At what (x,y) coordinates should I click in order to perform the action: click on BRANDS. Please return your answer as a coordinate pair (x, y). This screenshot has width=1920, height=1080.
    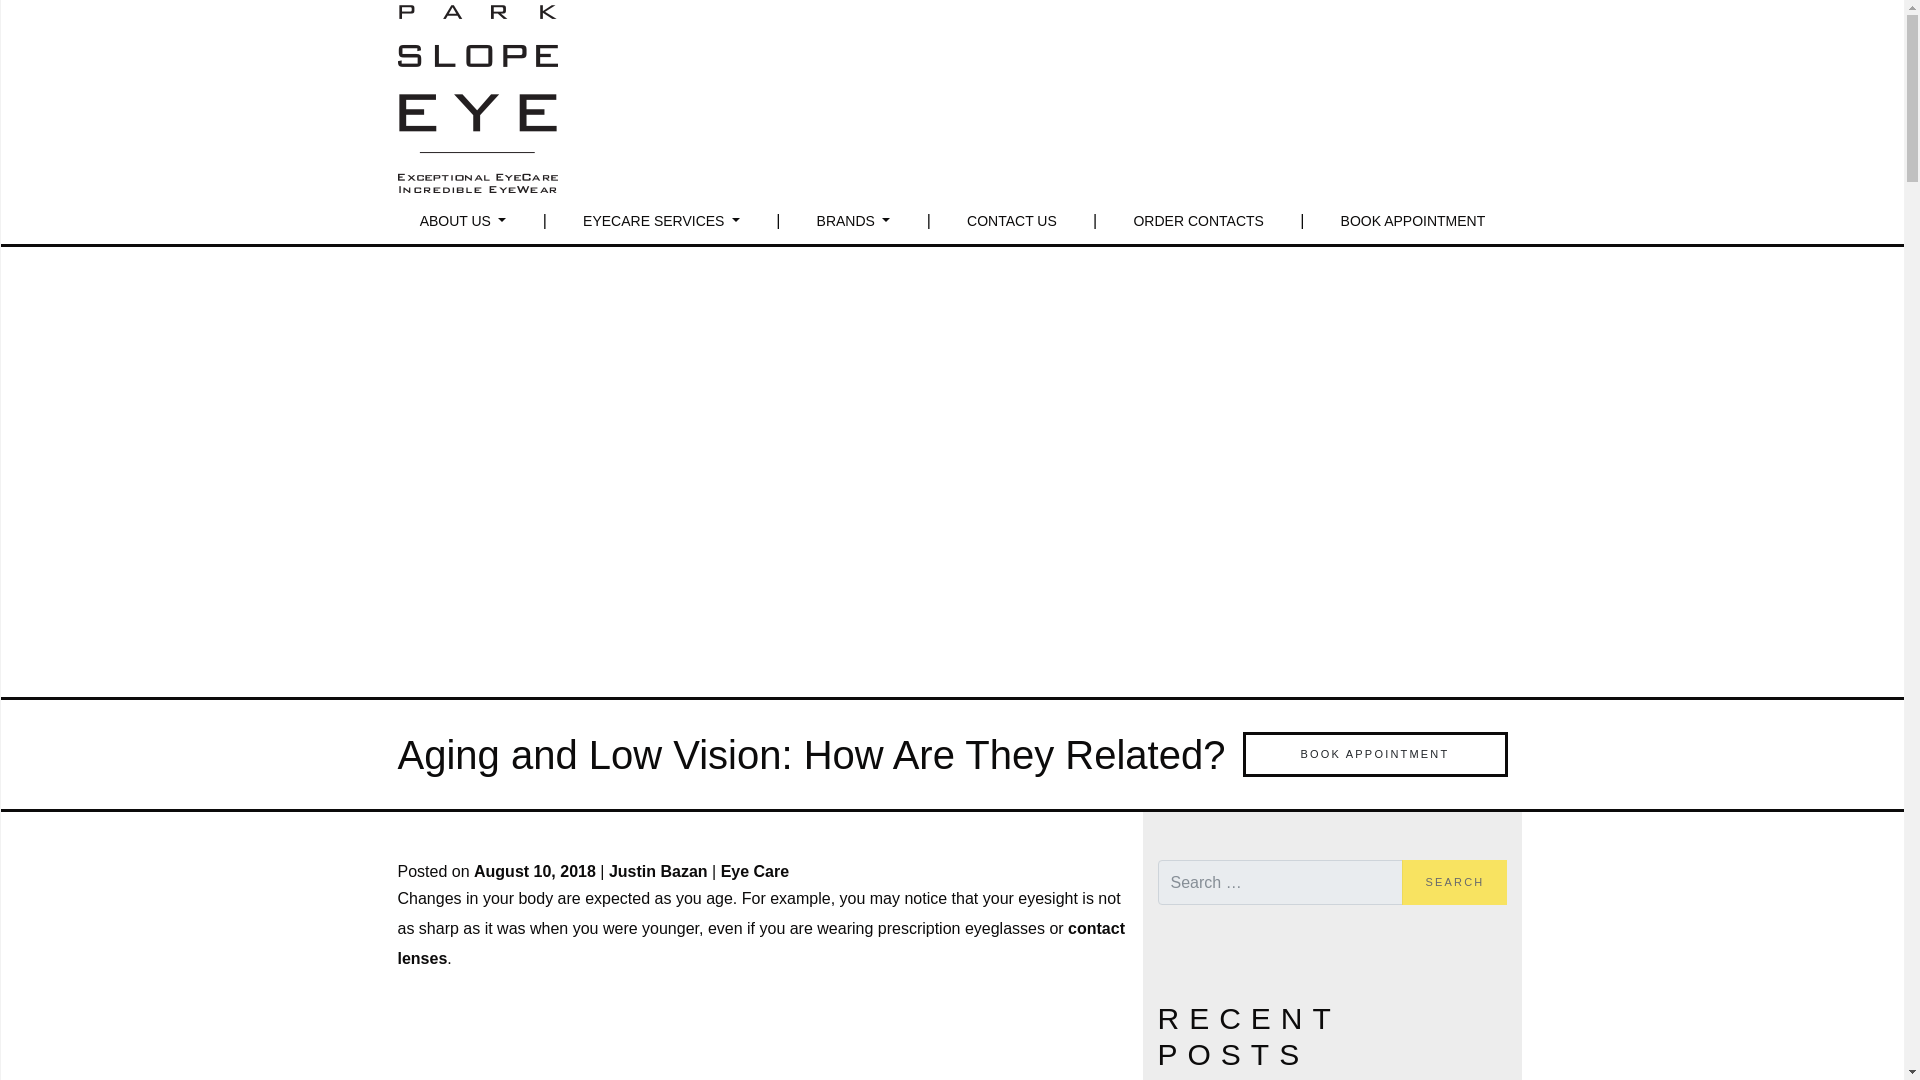
    Looking at the image, I should click on (853, 220).